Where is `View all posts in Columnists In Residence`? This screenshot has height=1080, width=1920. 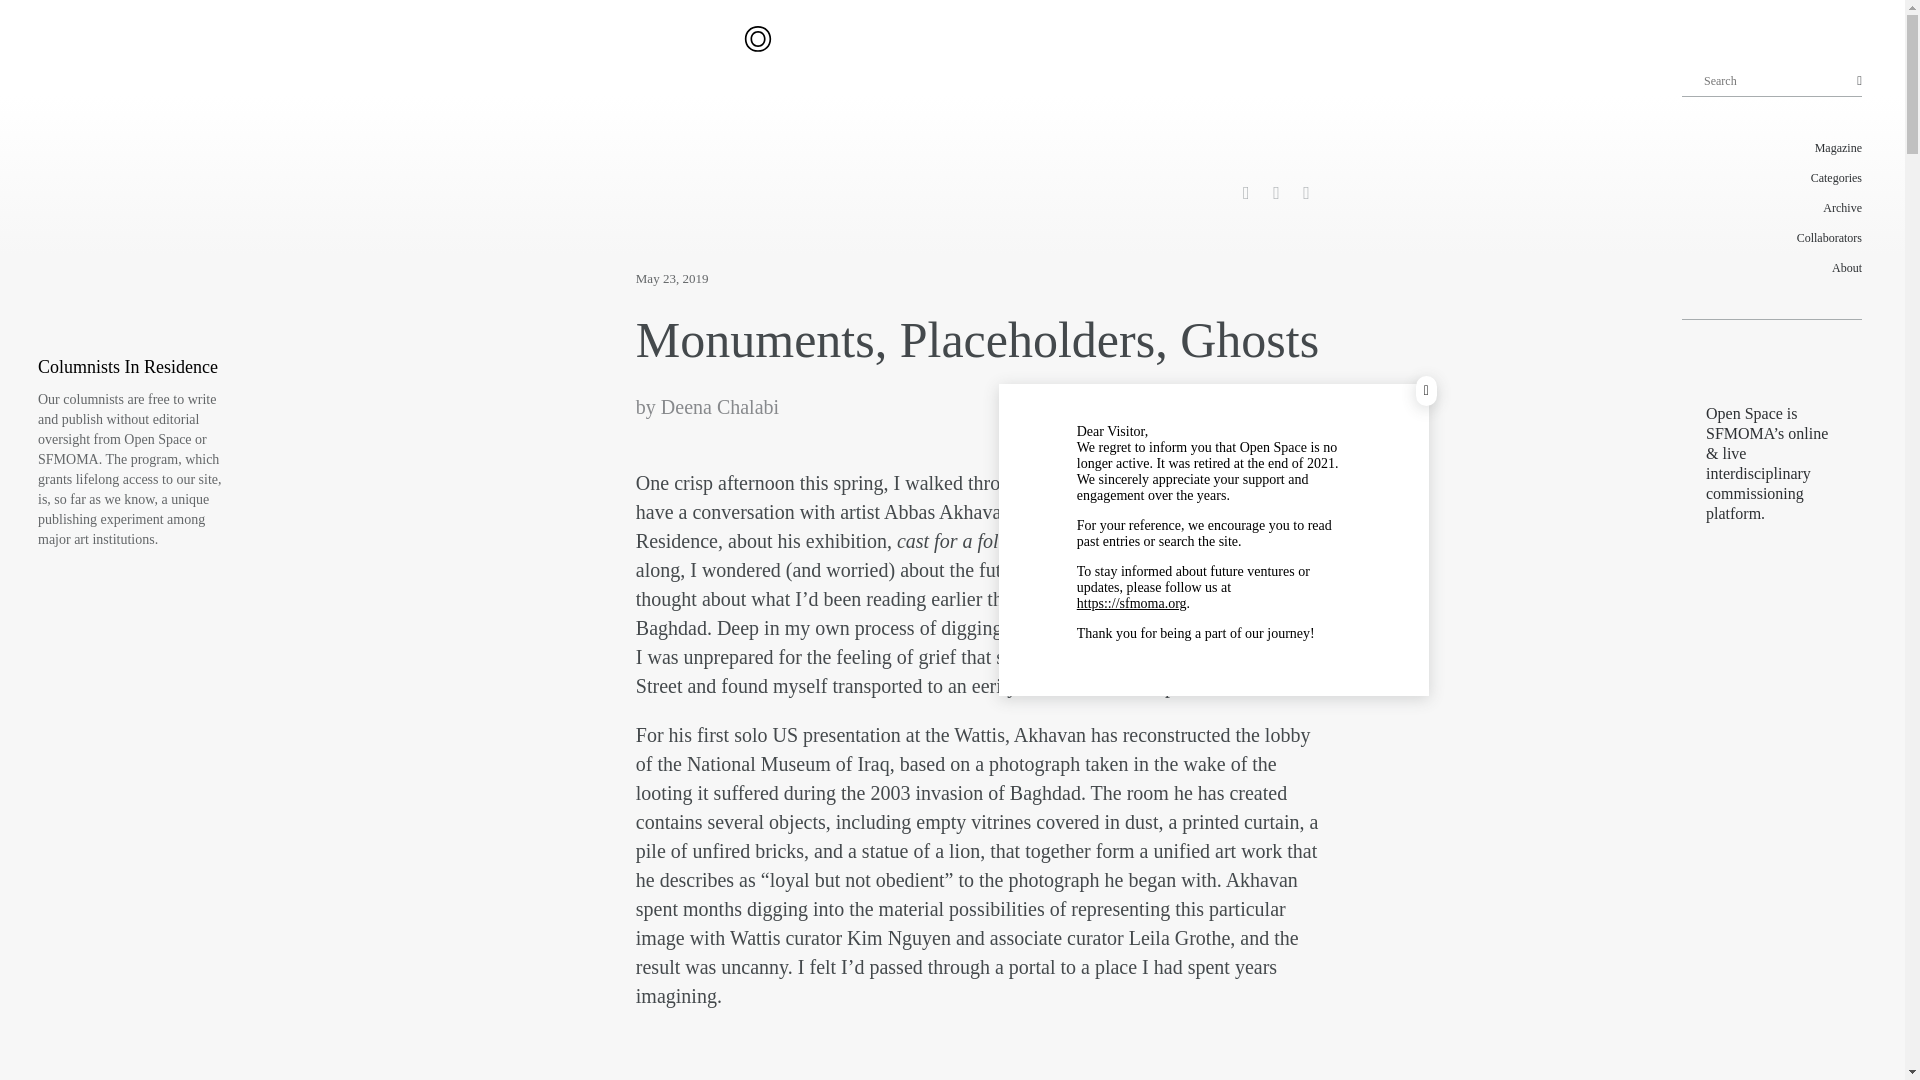
View all posts in Columnists In Residence is located at coordinates (128, 367).